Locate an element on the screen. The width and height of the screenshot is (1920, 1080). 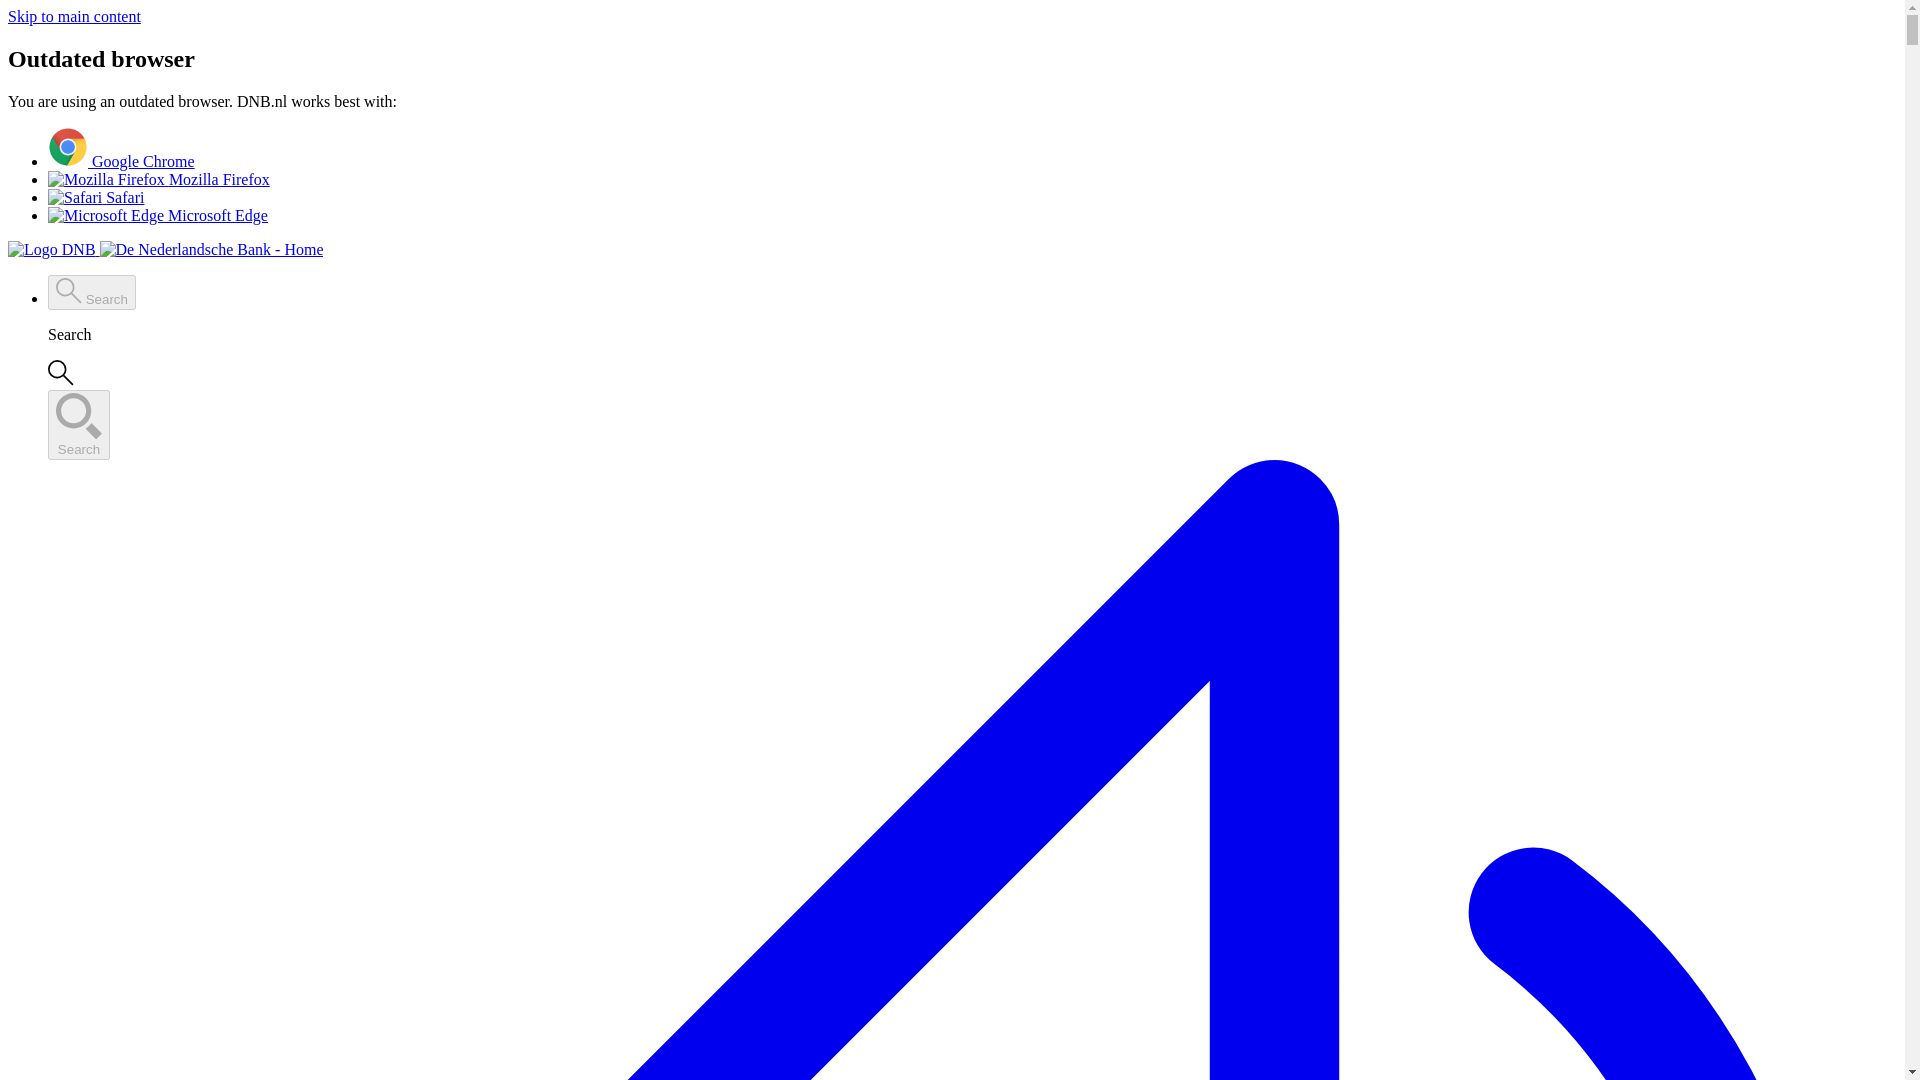
Safari is located at coordinates (96, 198).